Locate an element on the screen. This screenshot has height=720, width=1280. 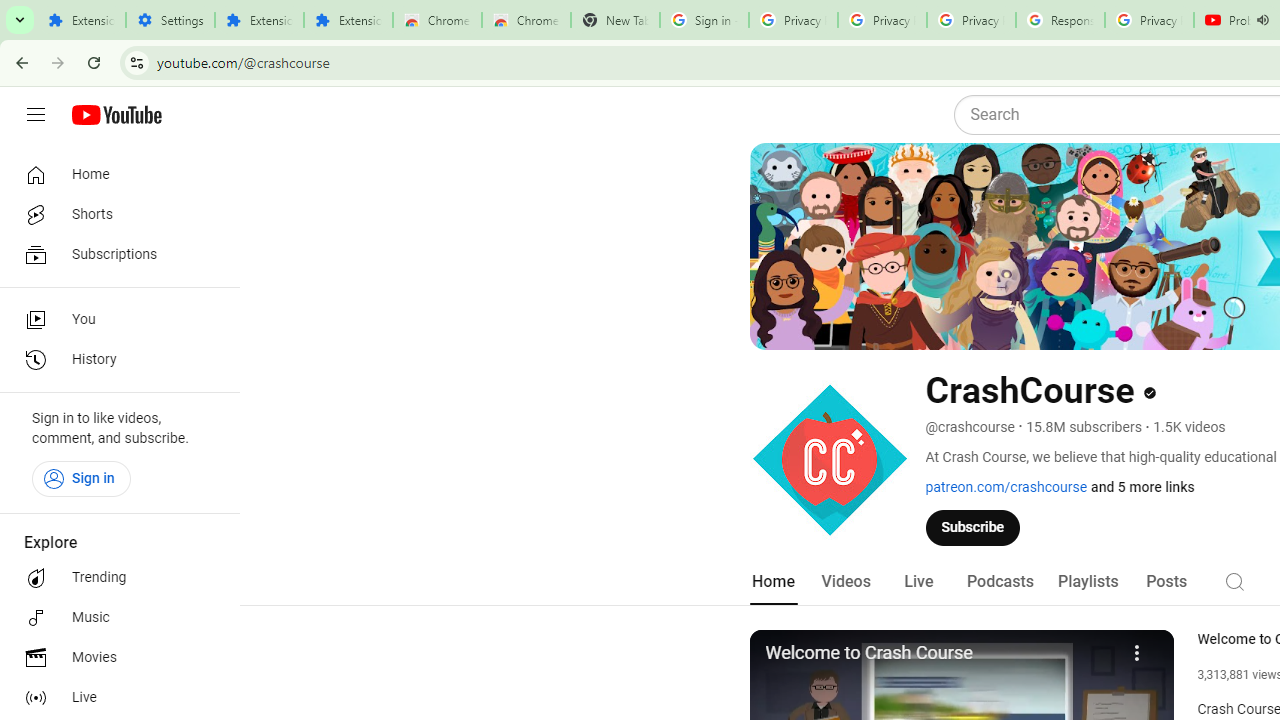
Subscribe is located at coordinates (973, 527).